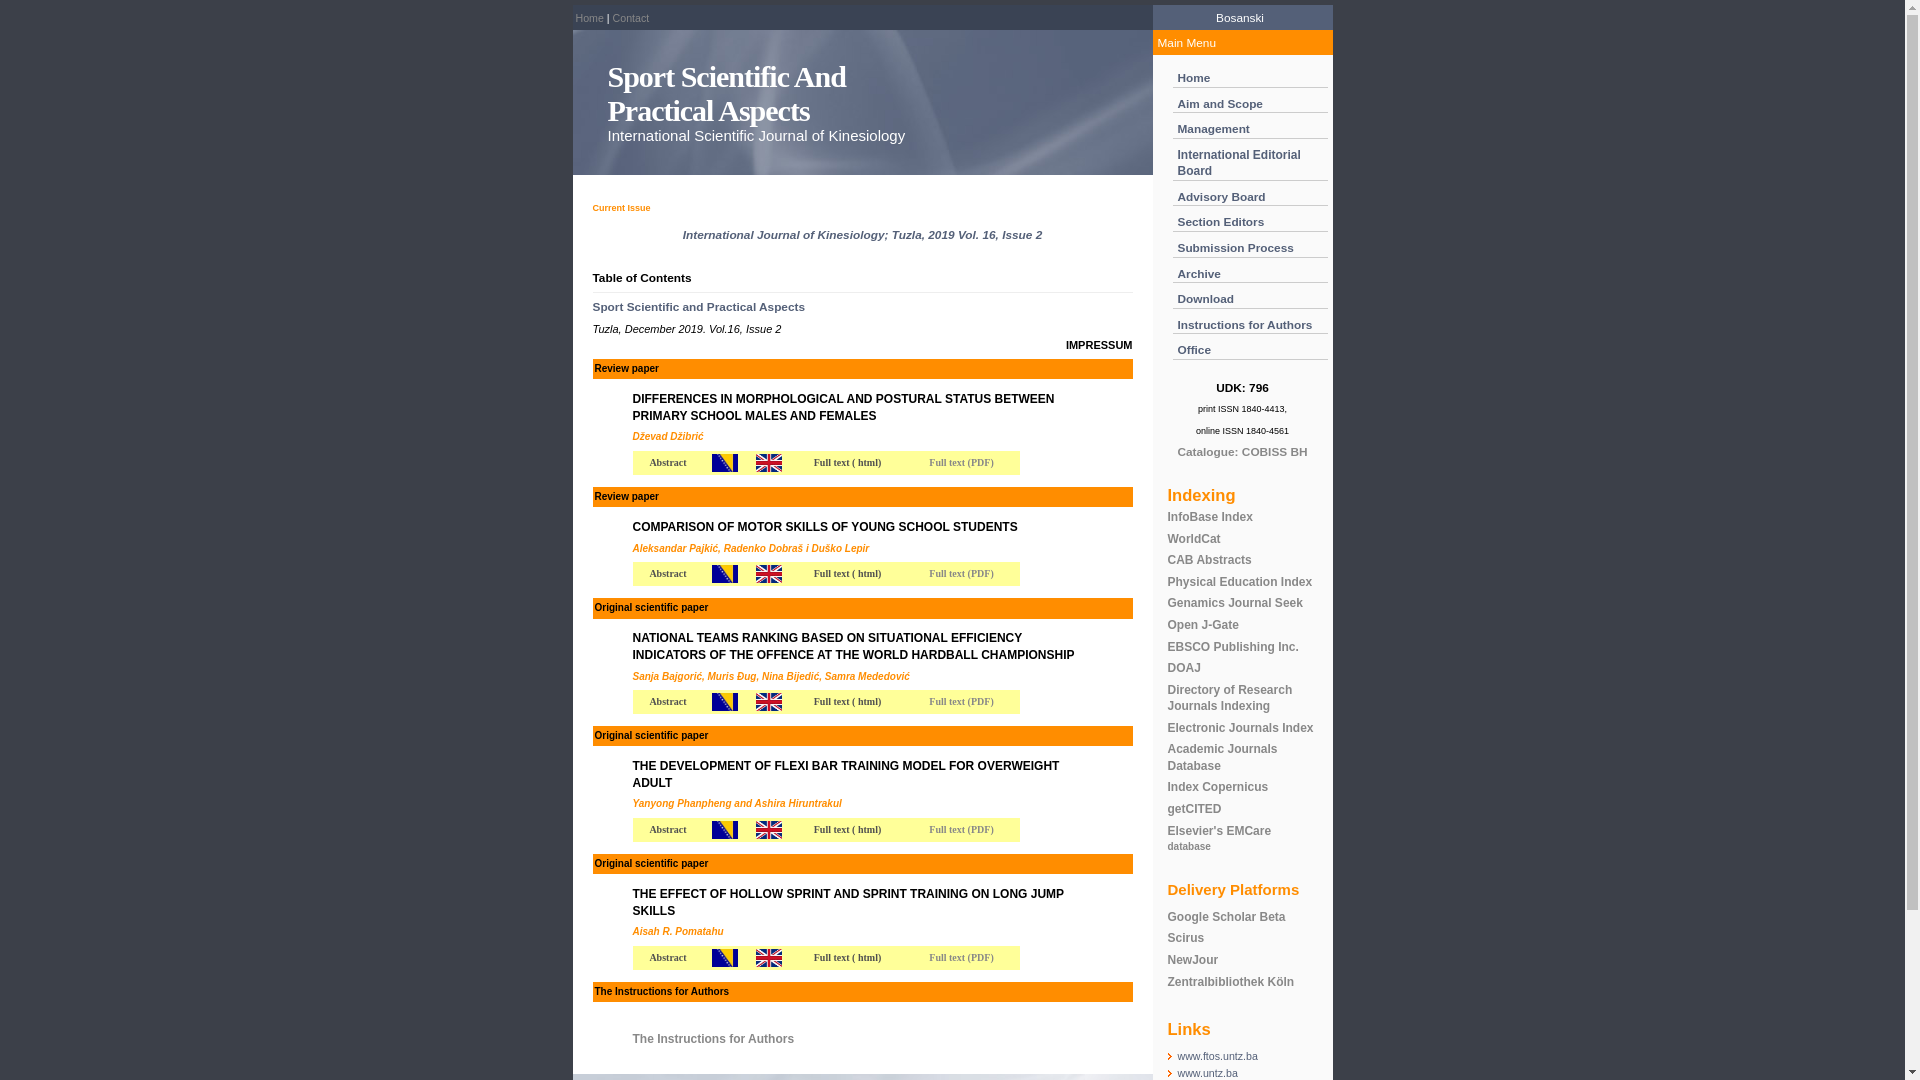 Image resolution: width=1920 pixels, height=1080 pixels. I want to click on www.untz.ba, so click(1207, 1073).